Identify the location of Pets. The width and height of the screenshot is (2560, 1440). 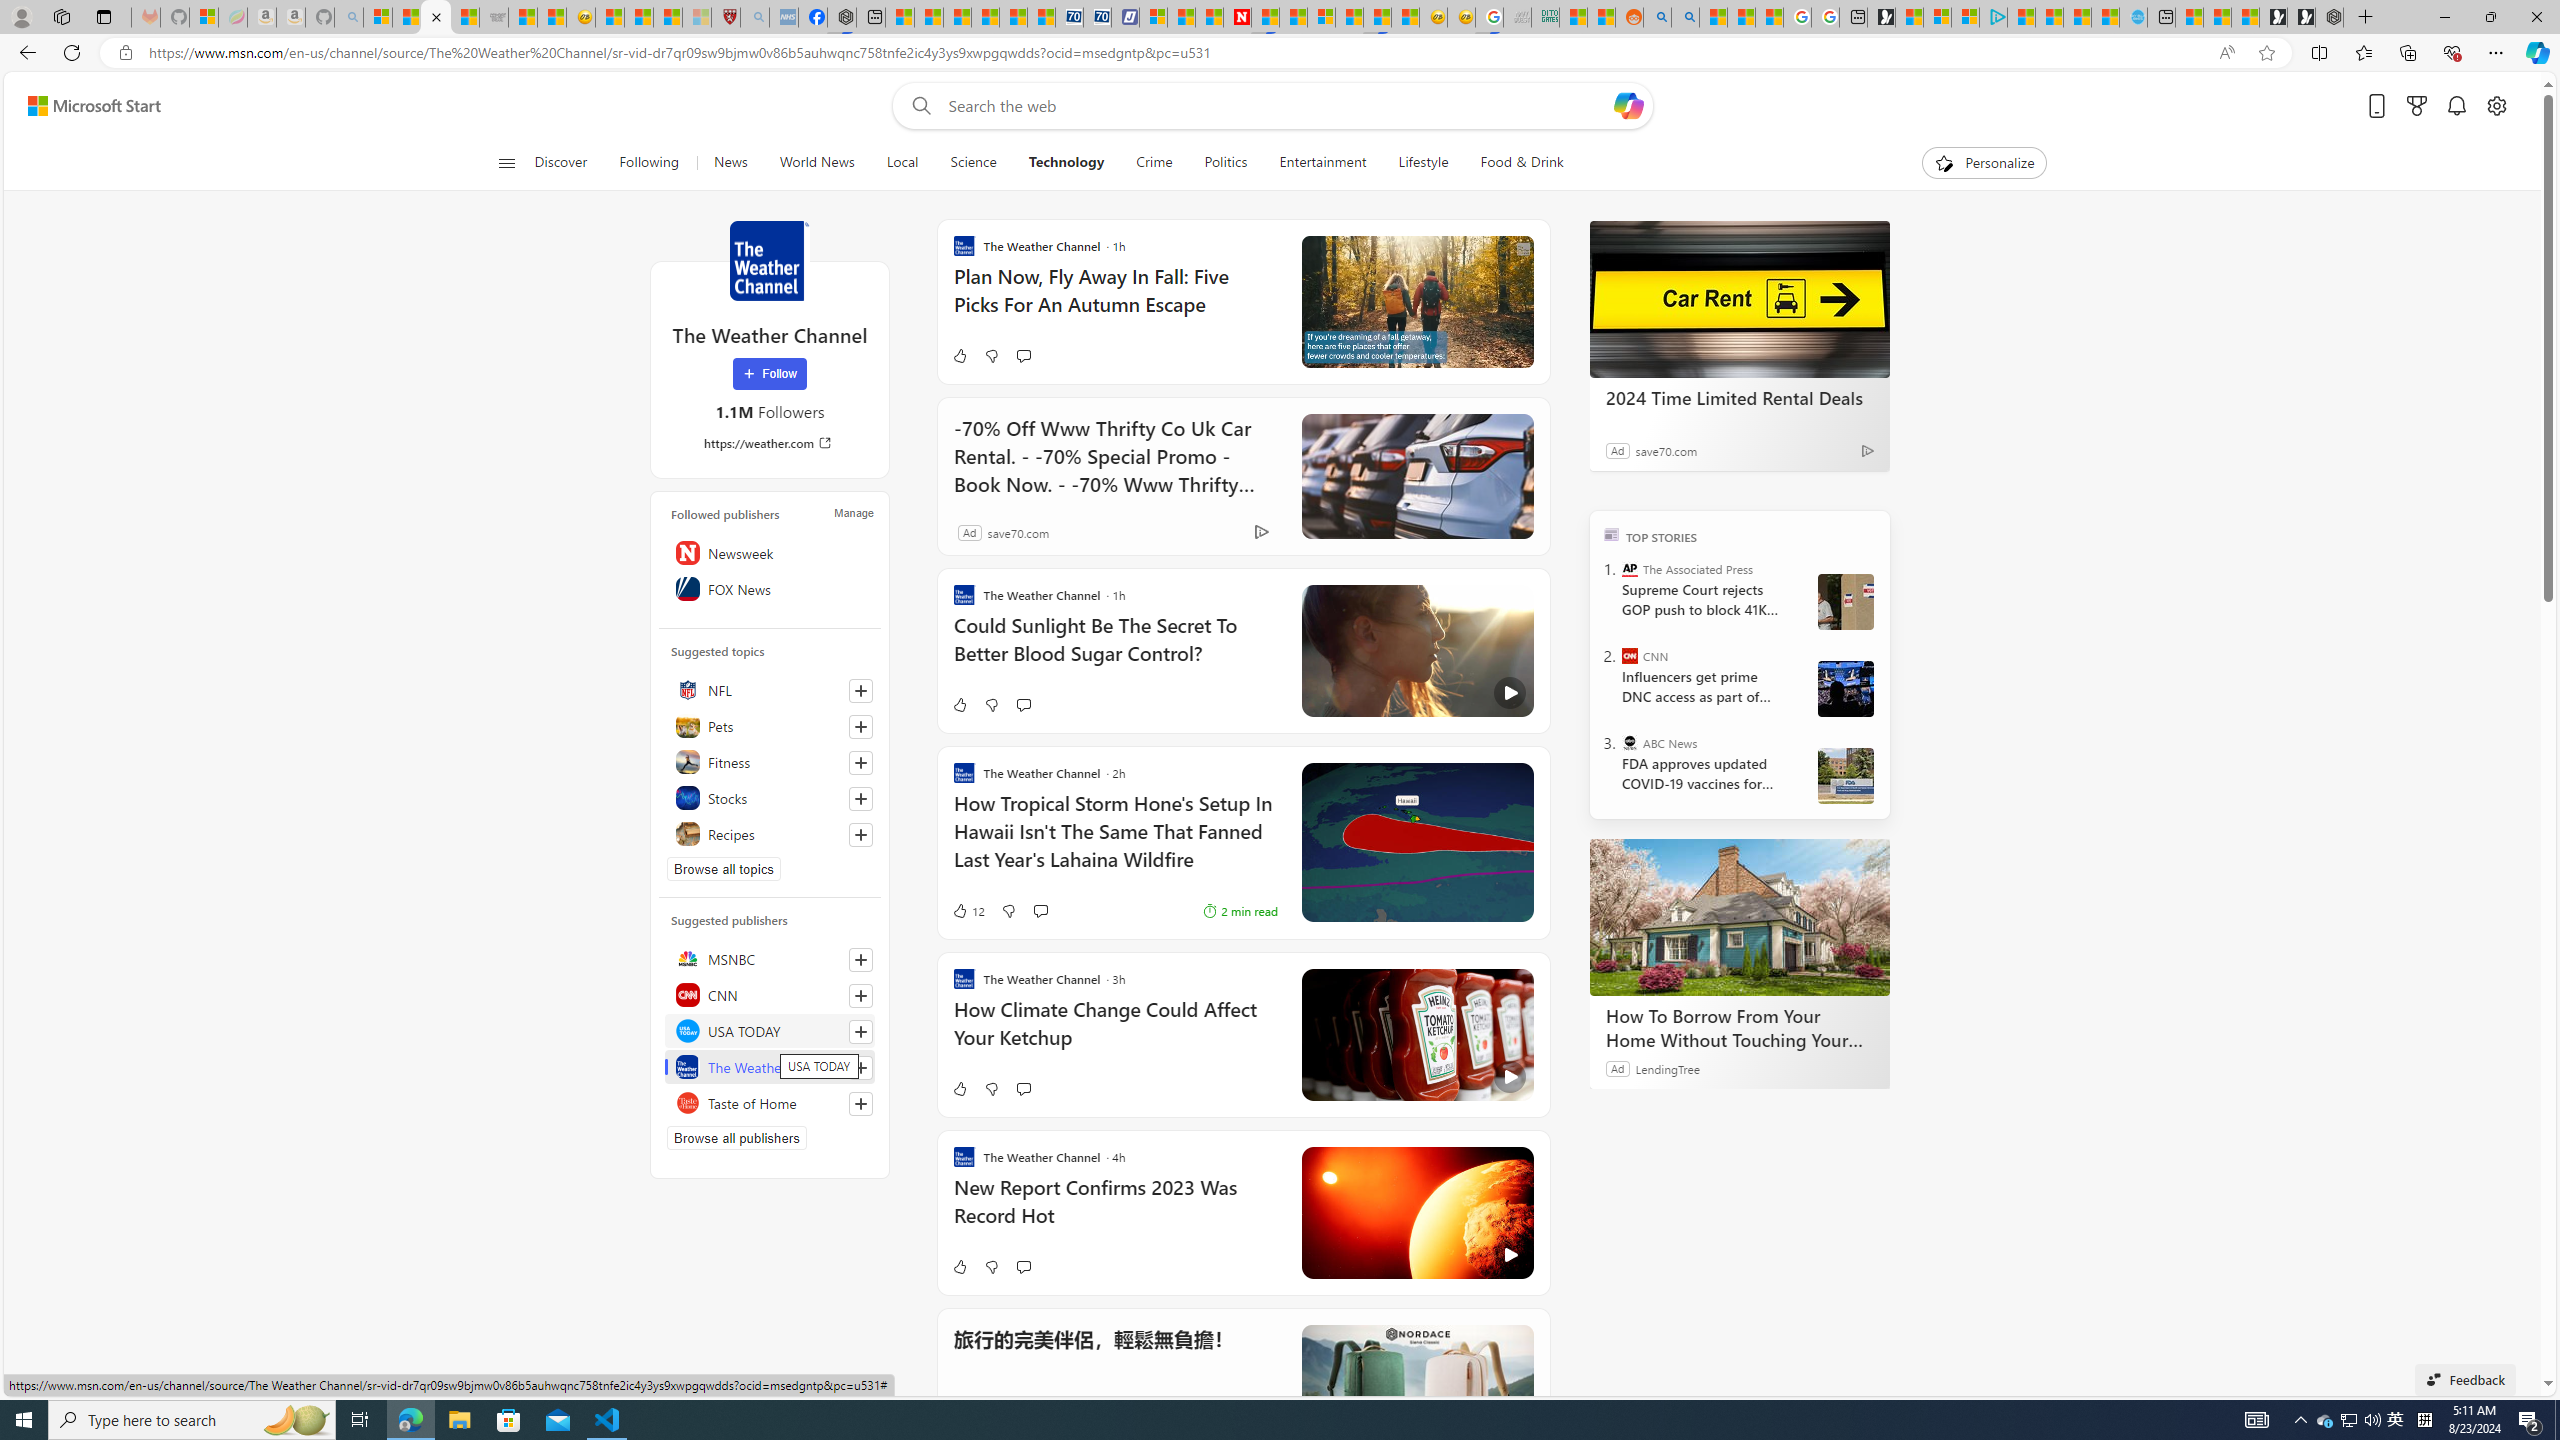
(770, 726).